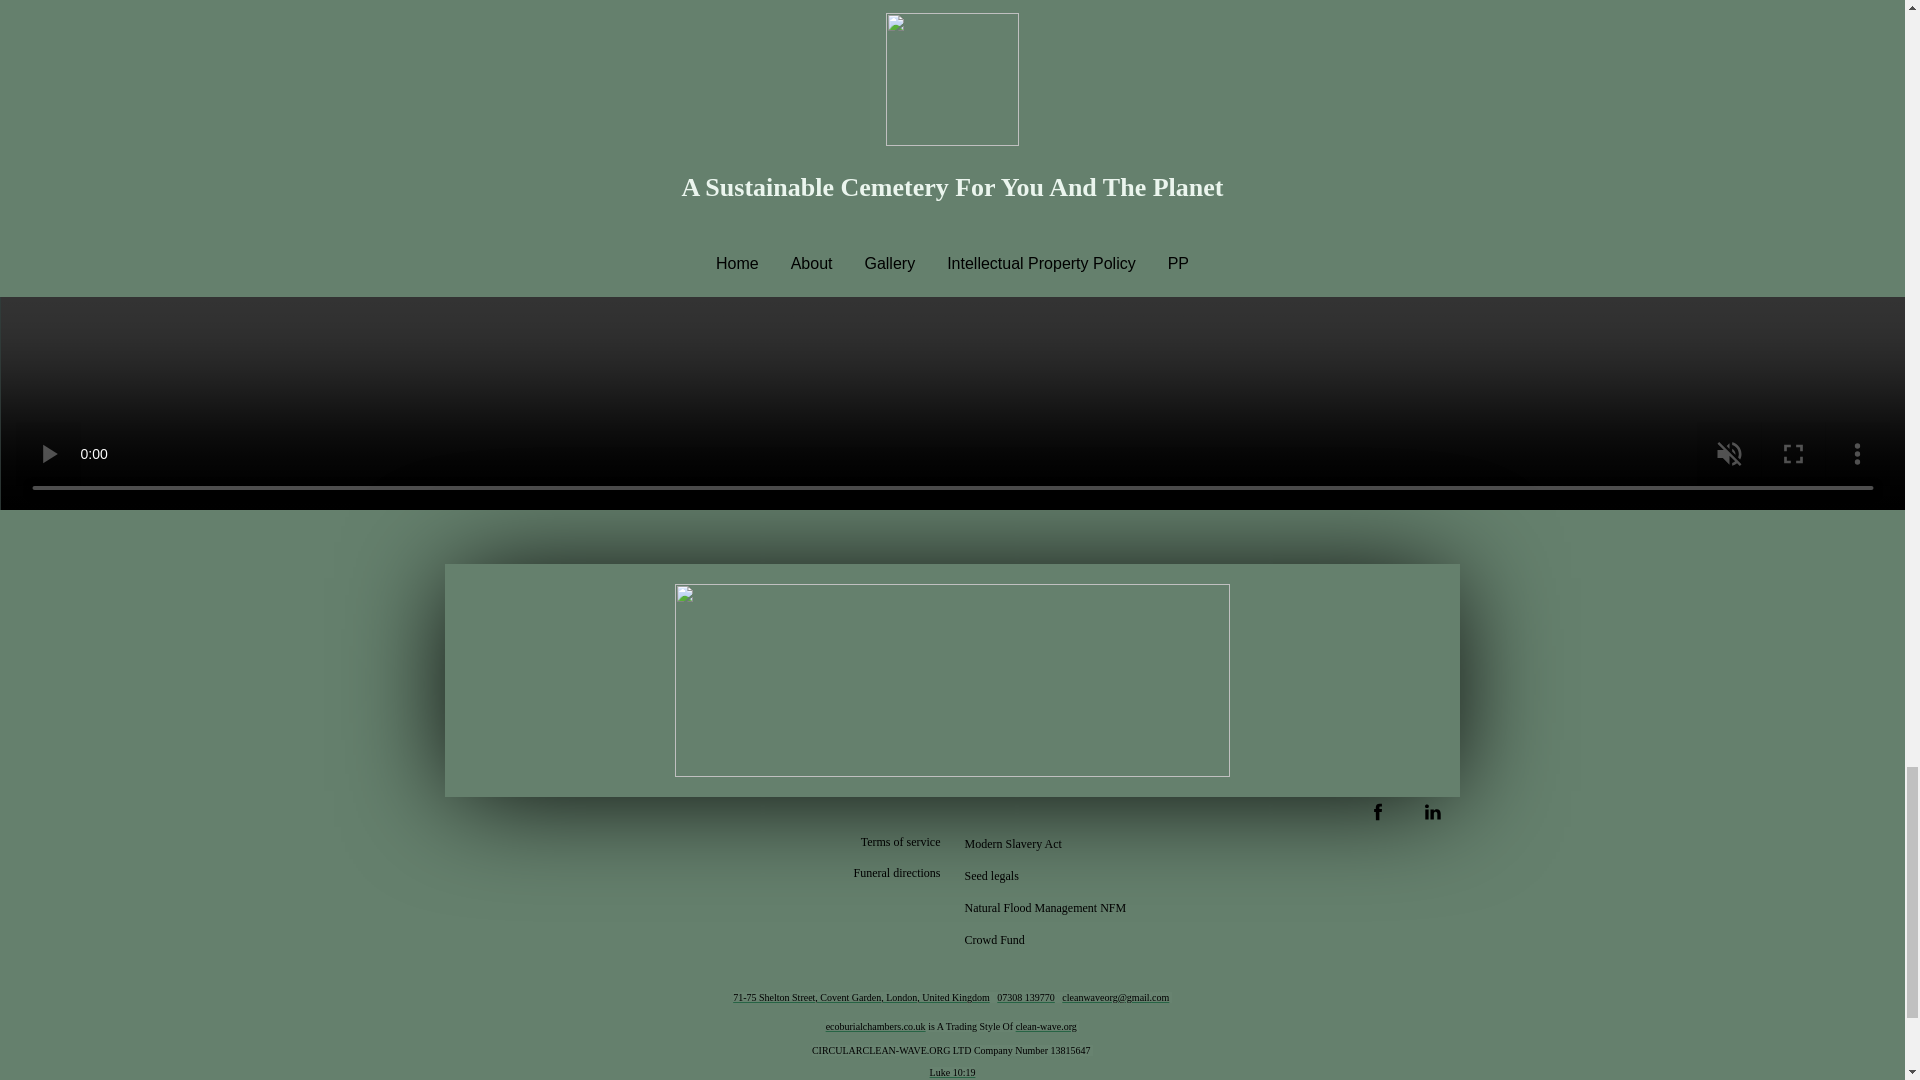 This screenshot has height=1080, width=1920. Describe the element at coordinates (875, 1026) in the screenshot. I see `ecoburialchambers.co.uk` at that location.